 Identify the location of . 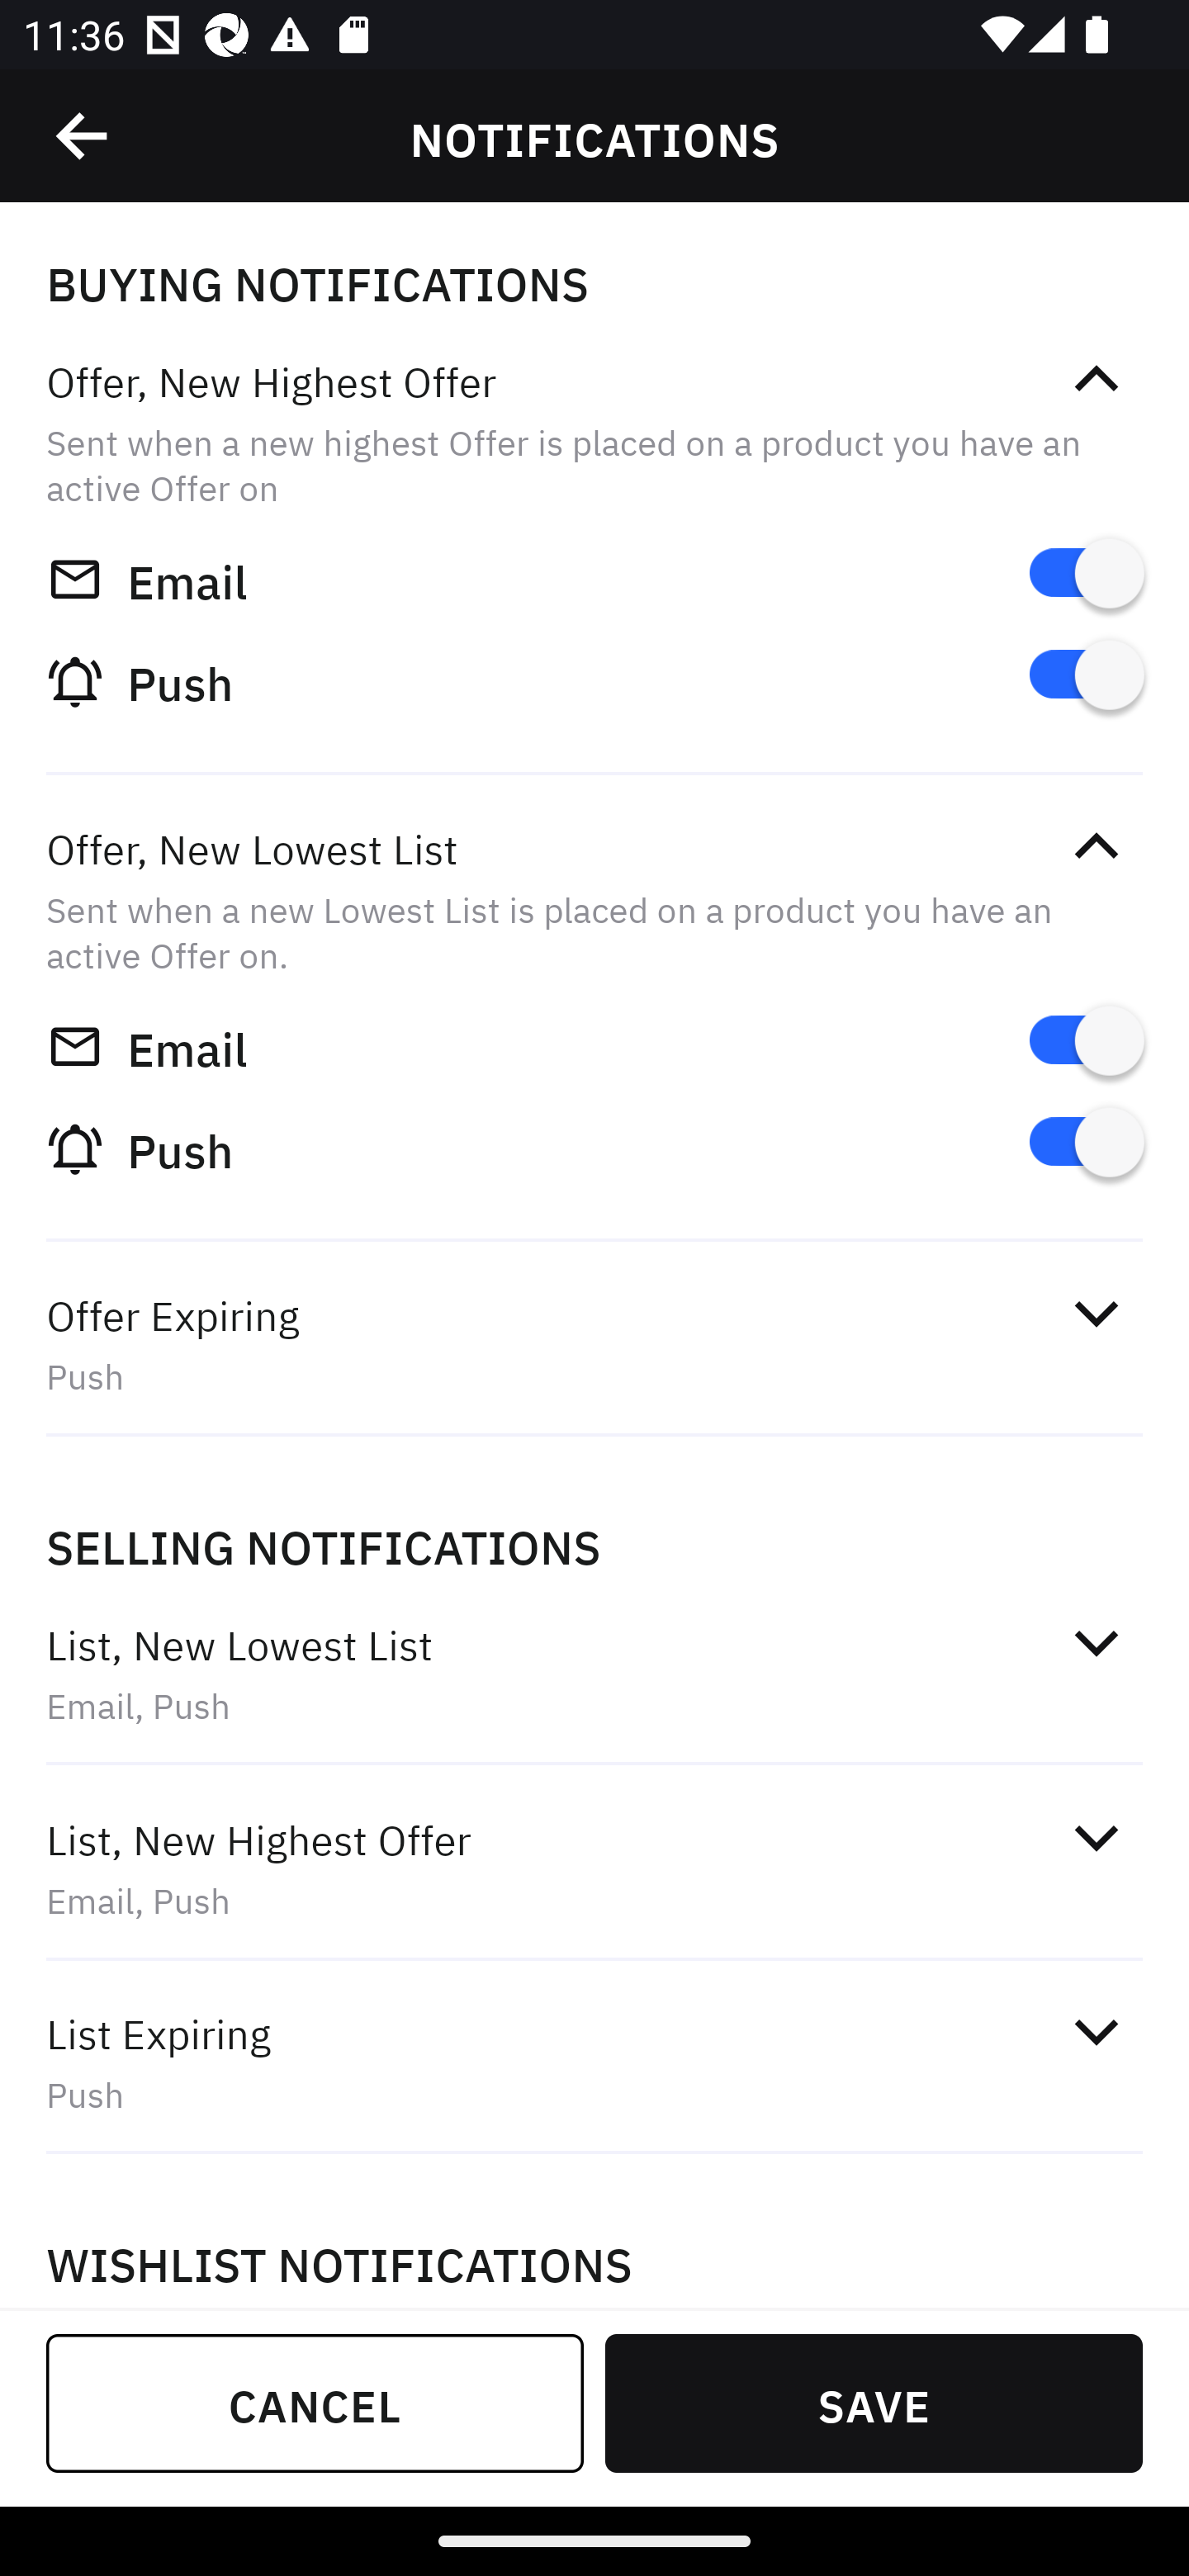
(1096, 1313).